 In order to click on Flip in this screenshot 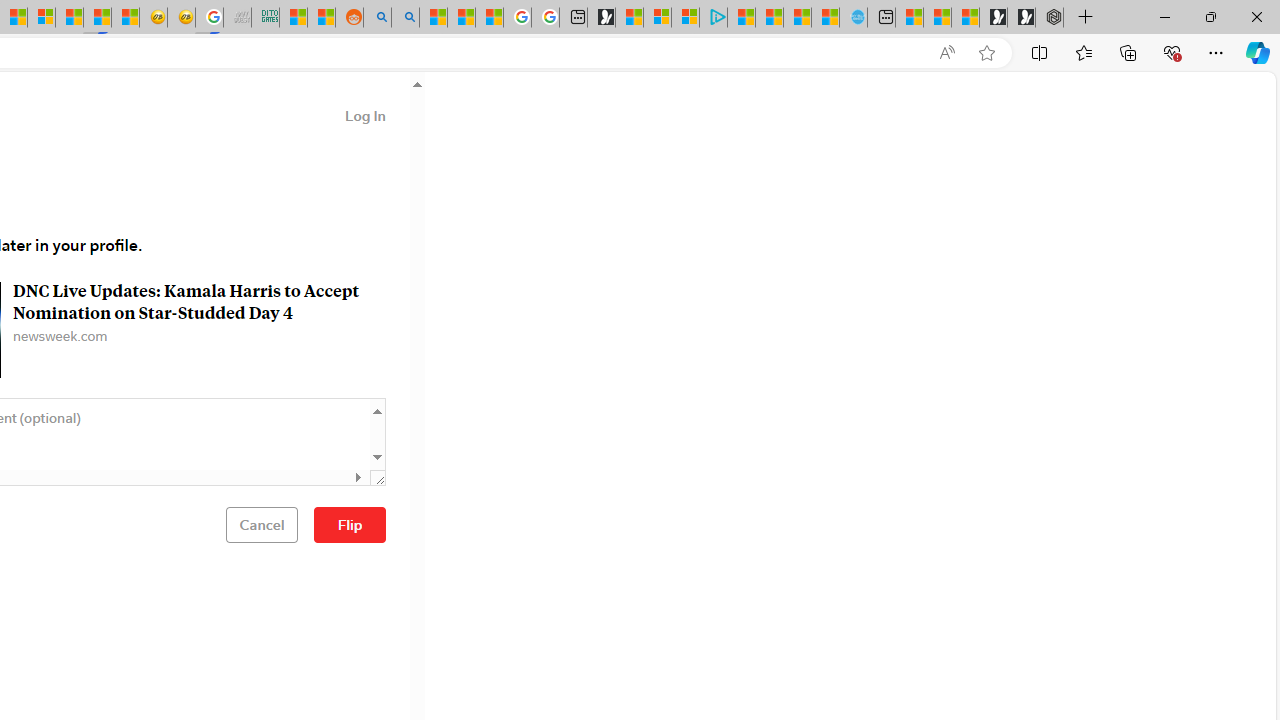, I will do `click(350, 524)`.